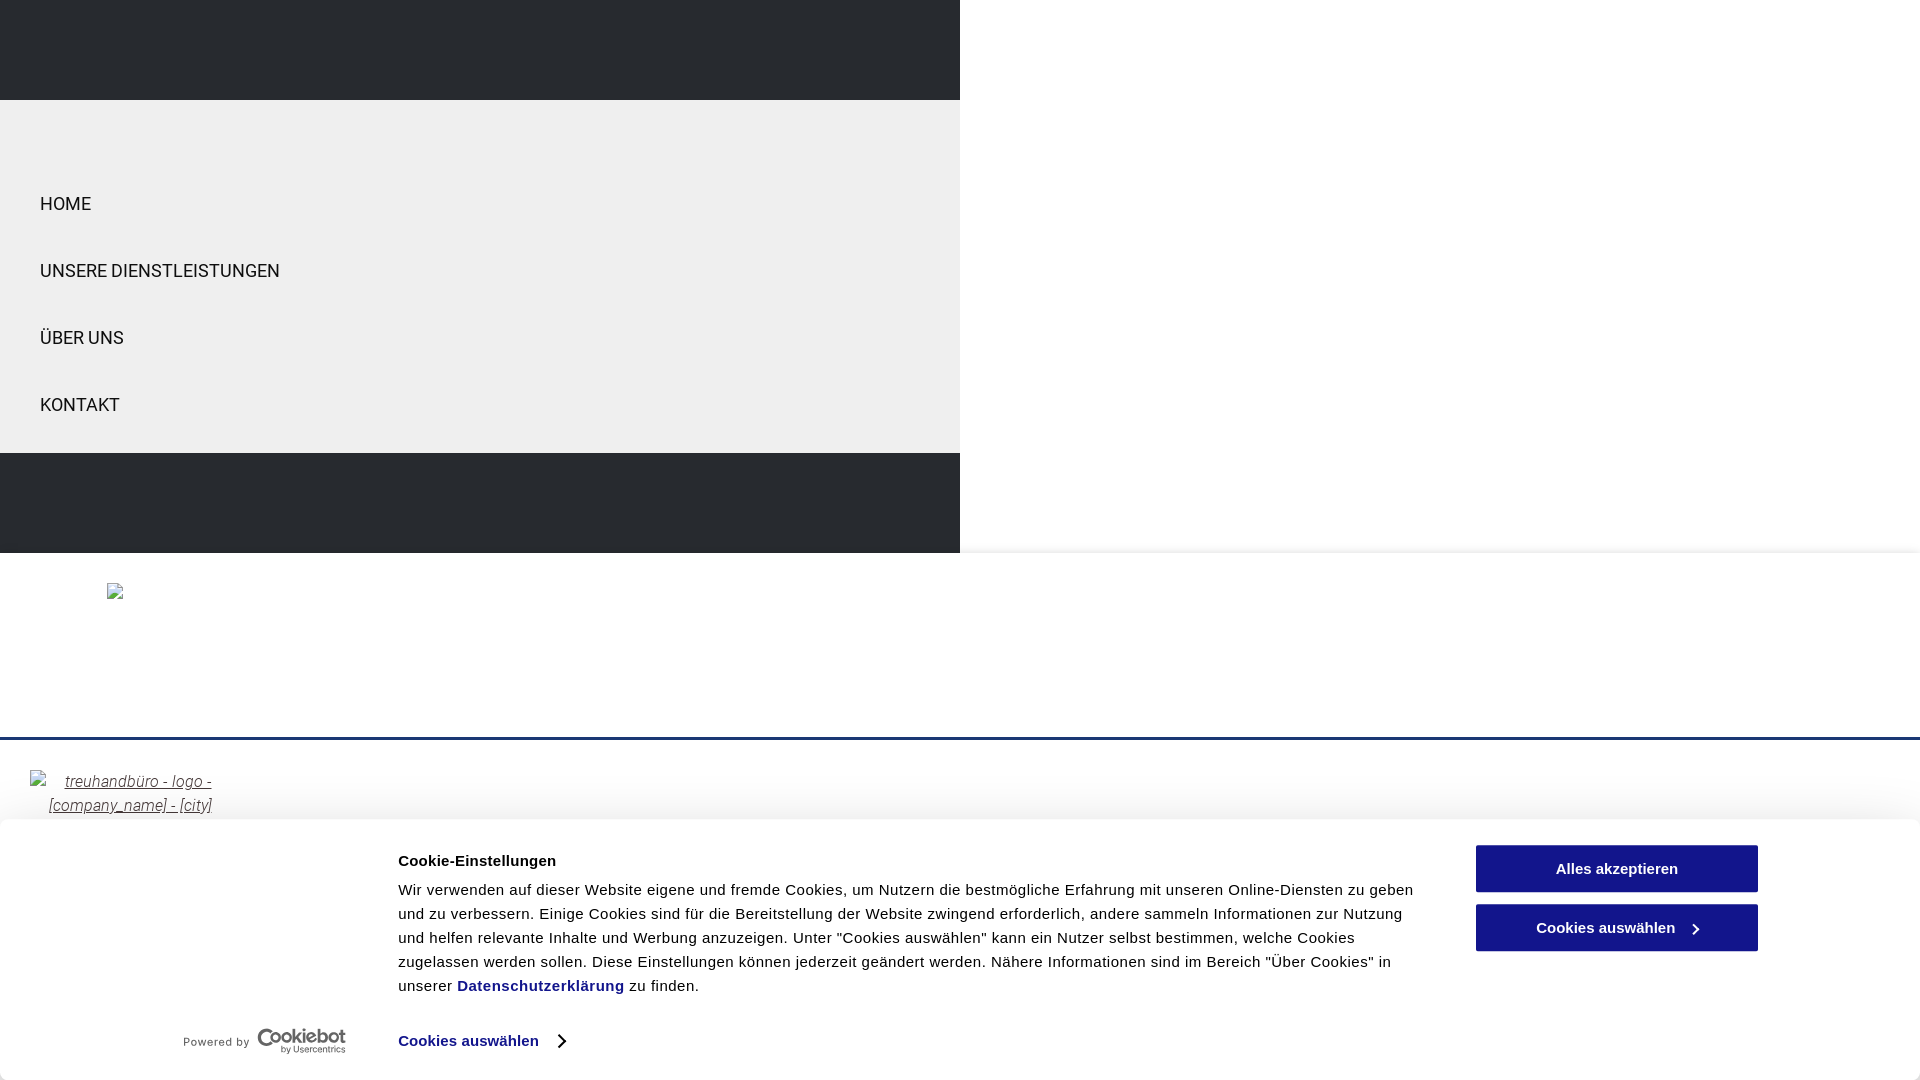 The image size is (1920, 1080). Describe the element at coordinates (418, 878) in the screenshot. I see `HOME` at that location.